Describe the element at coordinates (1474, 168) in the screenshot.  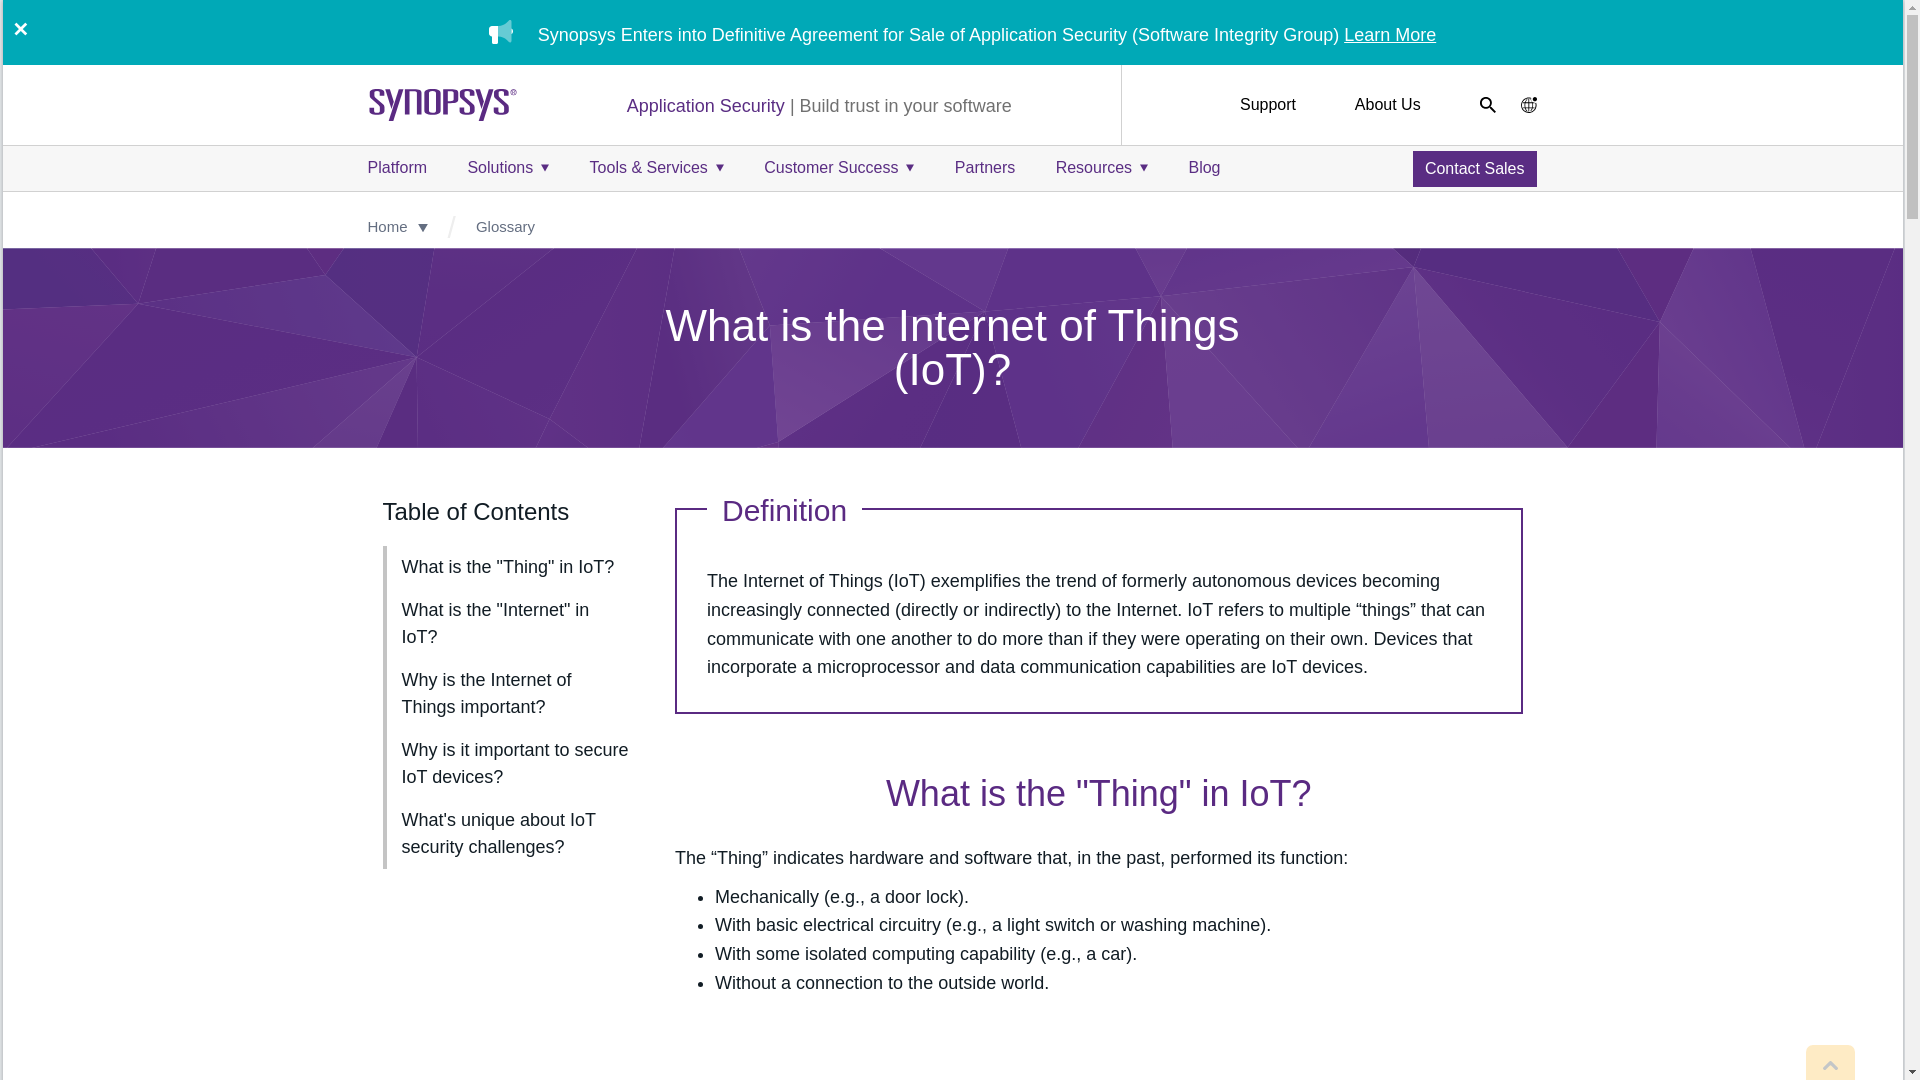
I see `Contact Sales` at that location.